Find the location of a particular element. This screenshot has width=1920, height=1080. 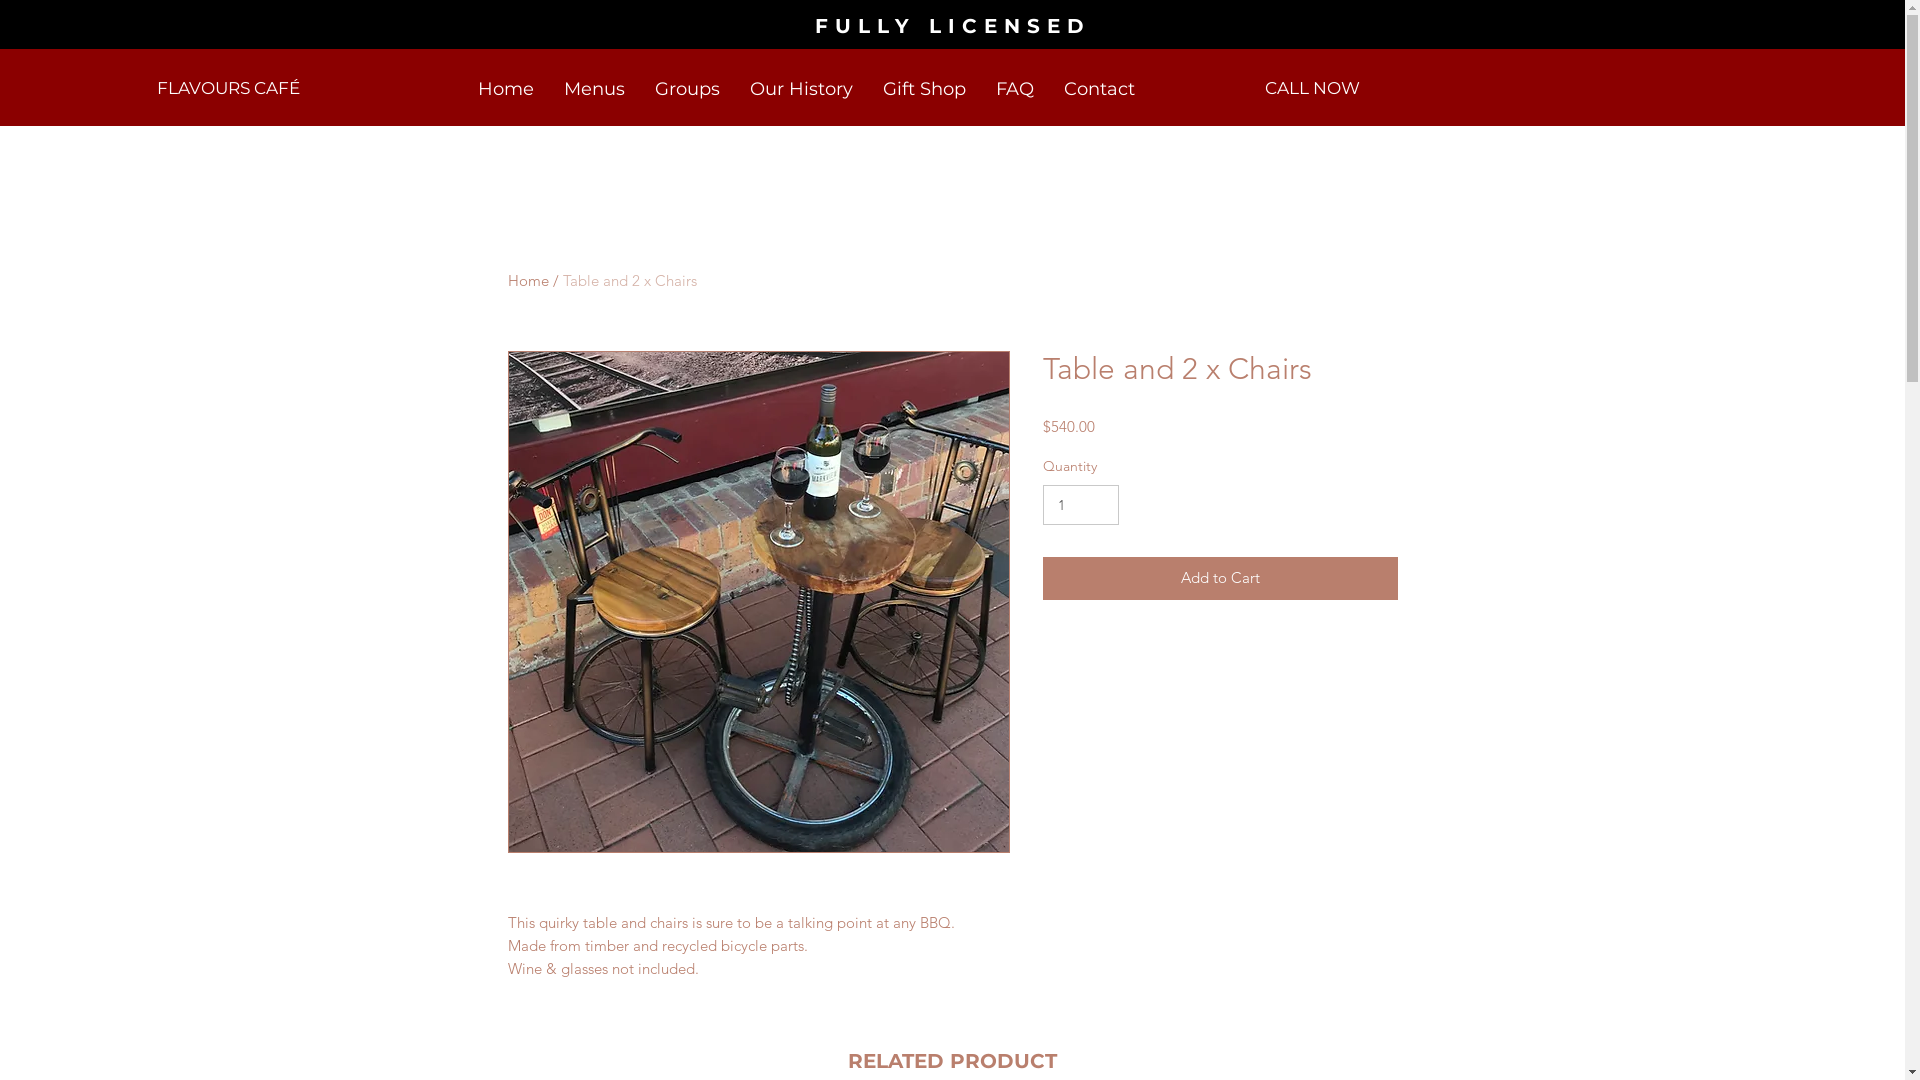

Gift Shop is located at coordinates (924, 90).